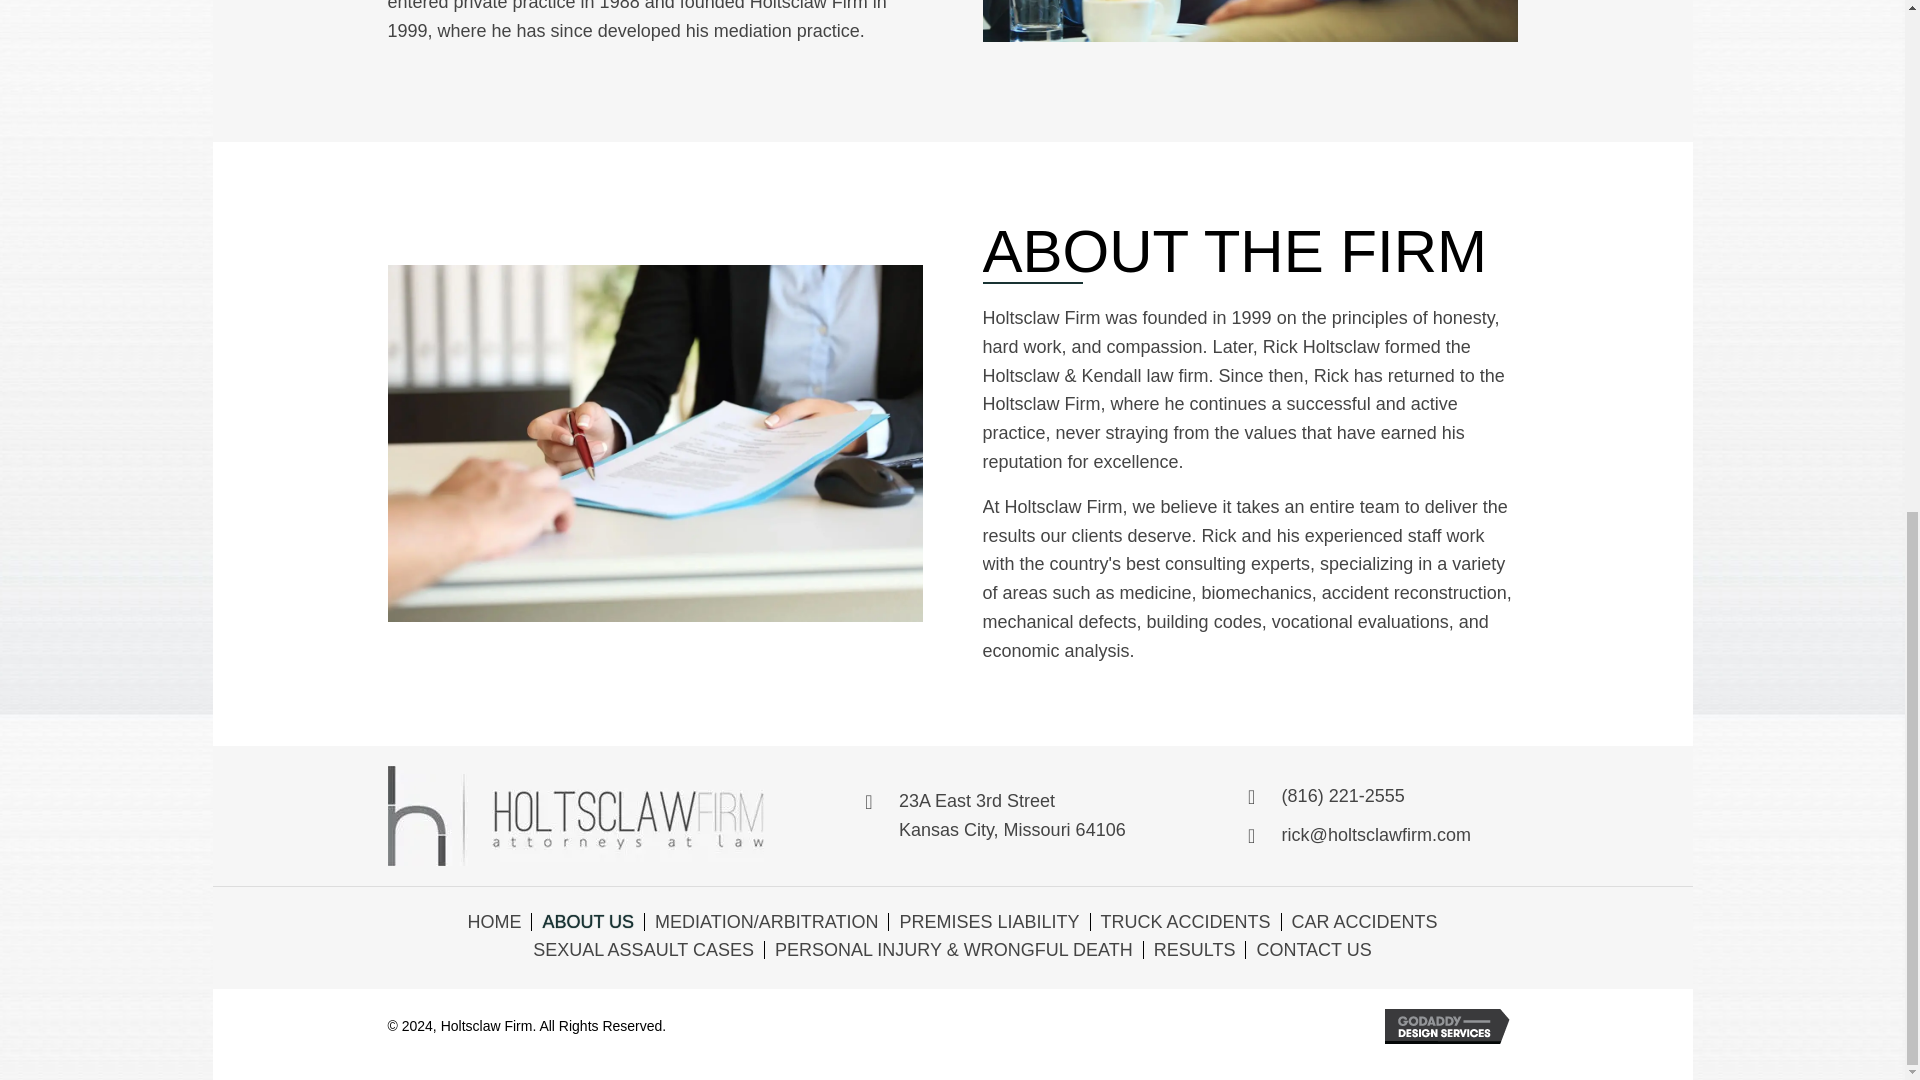 Image resolution: width=1920 pixels, height=1080 pixels. Describe the element at coordinates (587, 921) in the screenshot. I see `PREMISES LIABILITY` at that location.